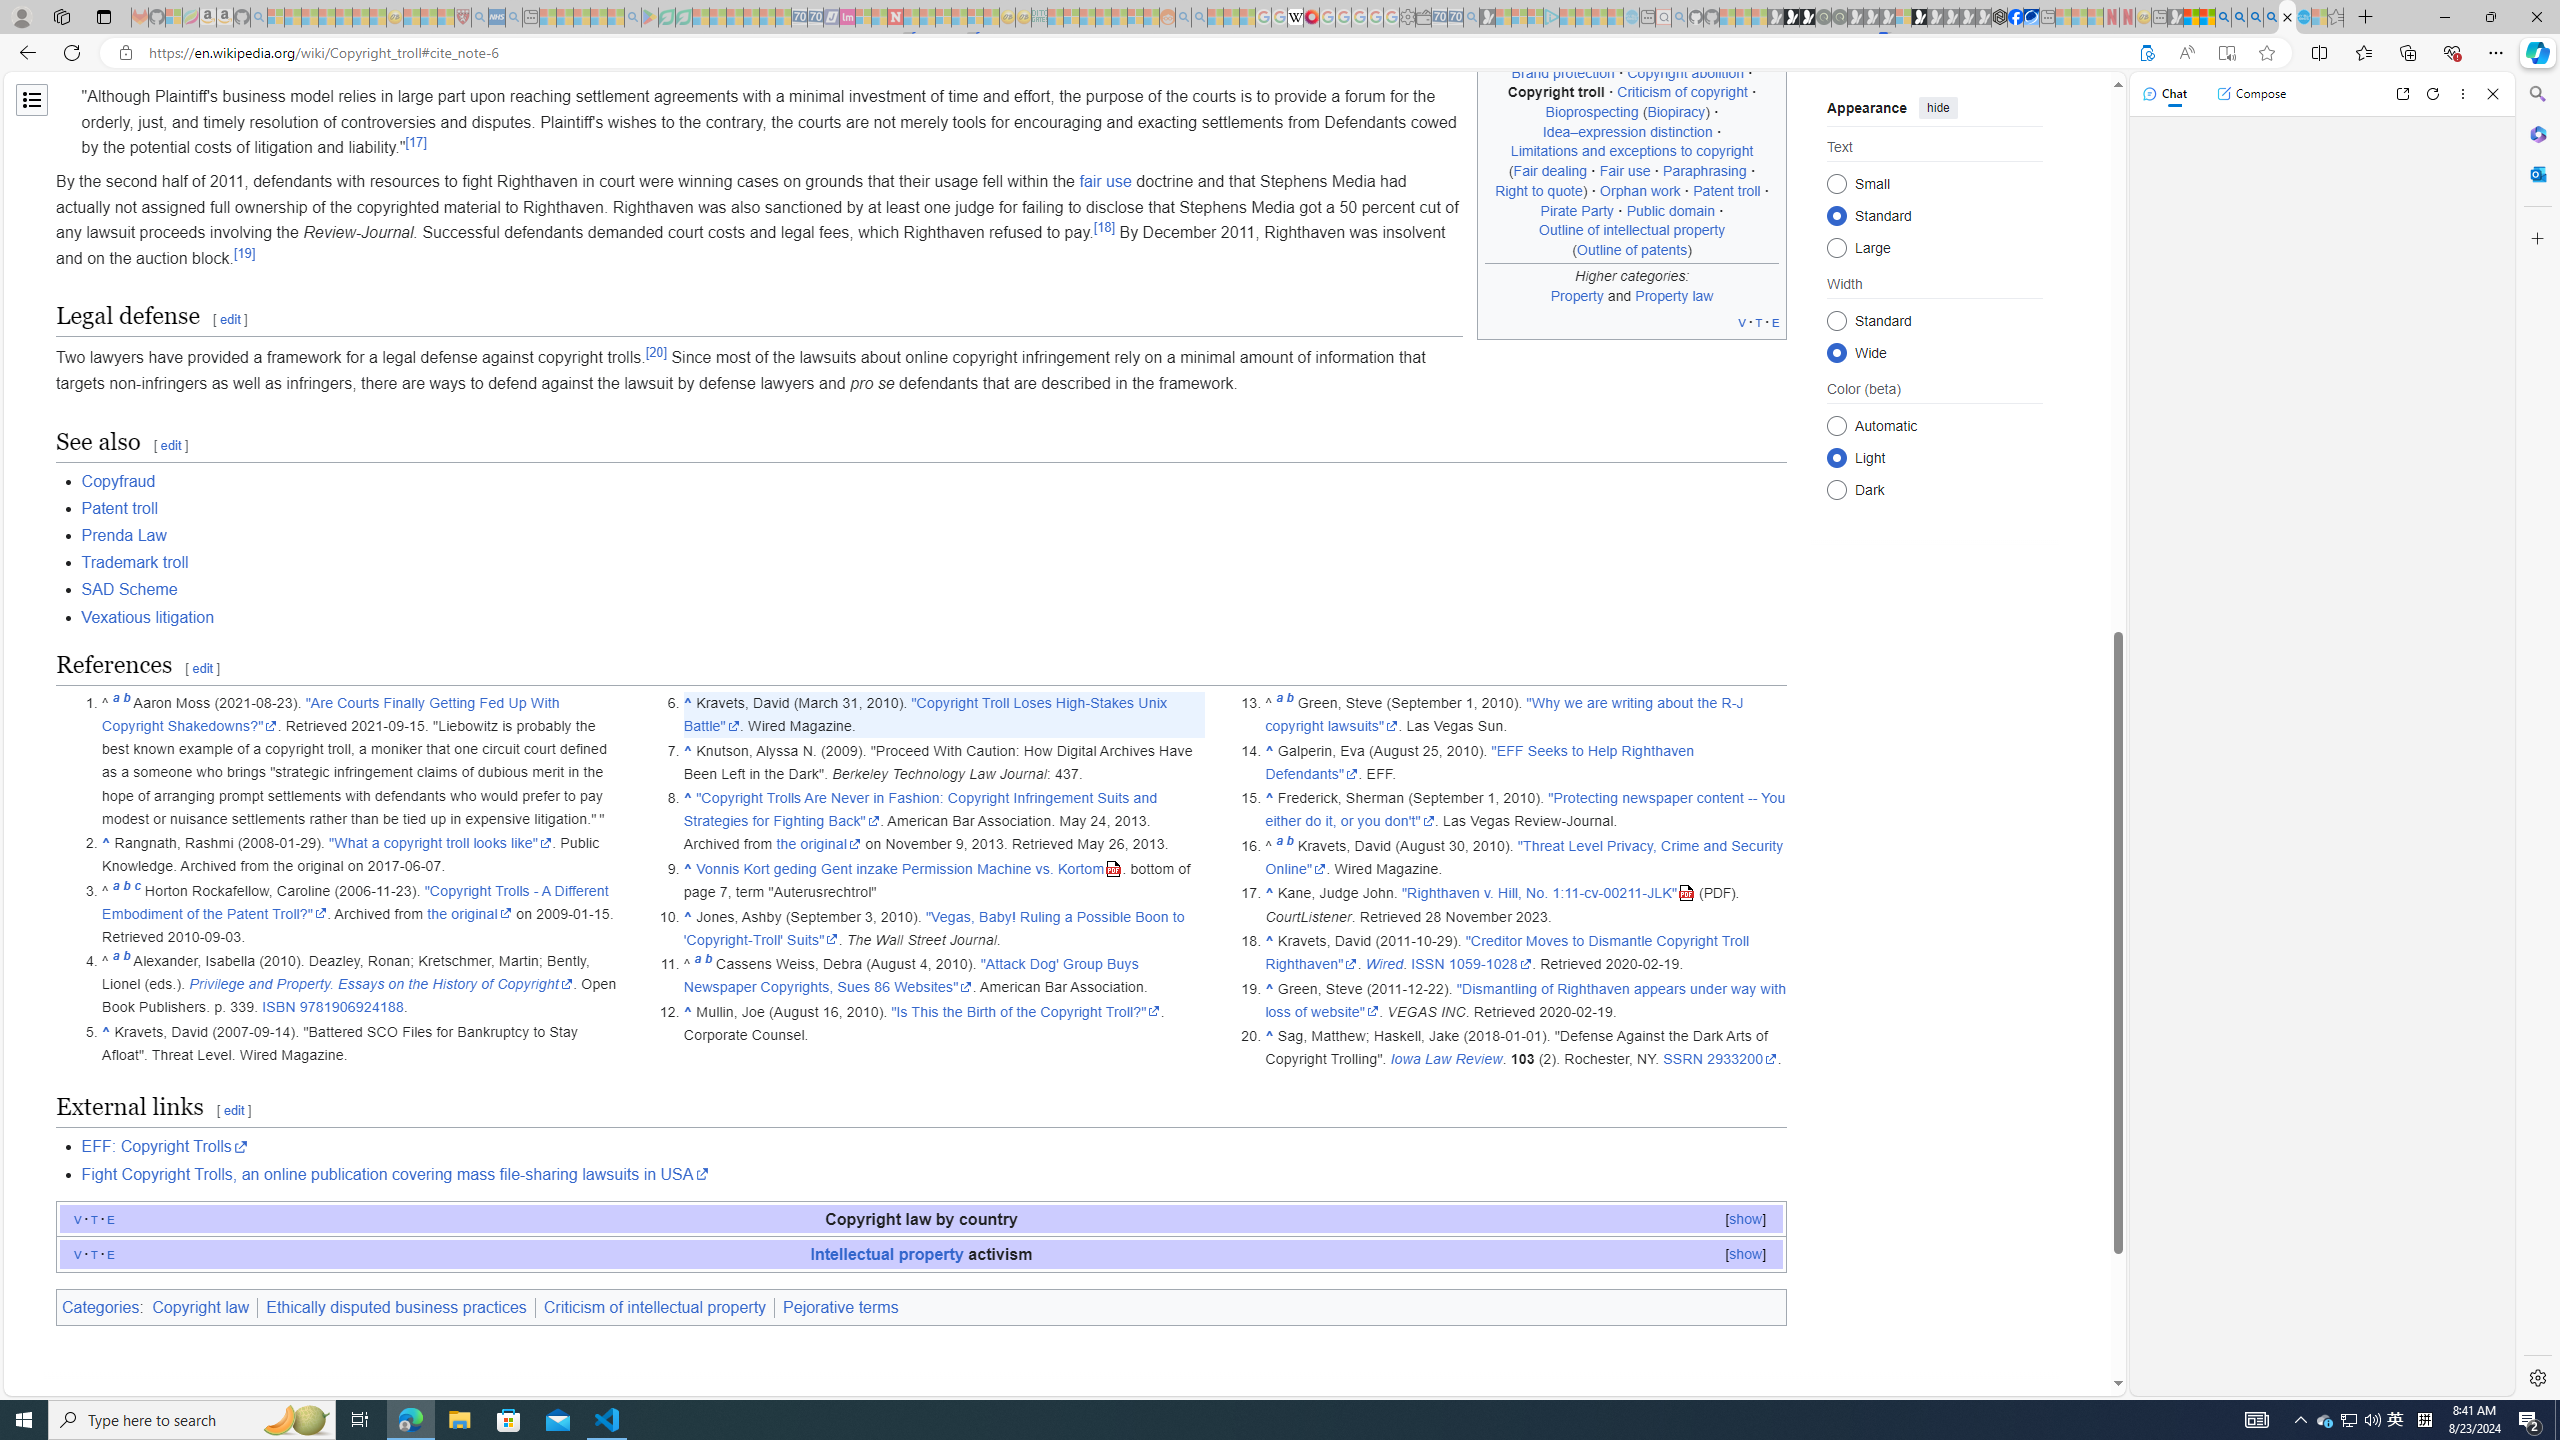  Describe the element at coordinates (446, 17) in the screenshot. I see `Local - MSN - Sleeping` at that location.